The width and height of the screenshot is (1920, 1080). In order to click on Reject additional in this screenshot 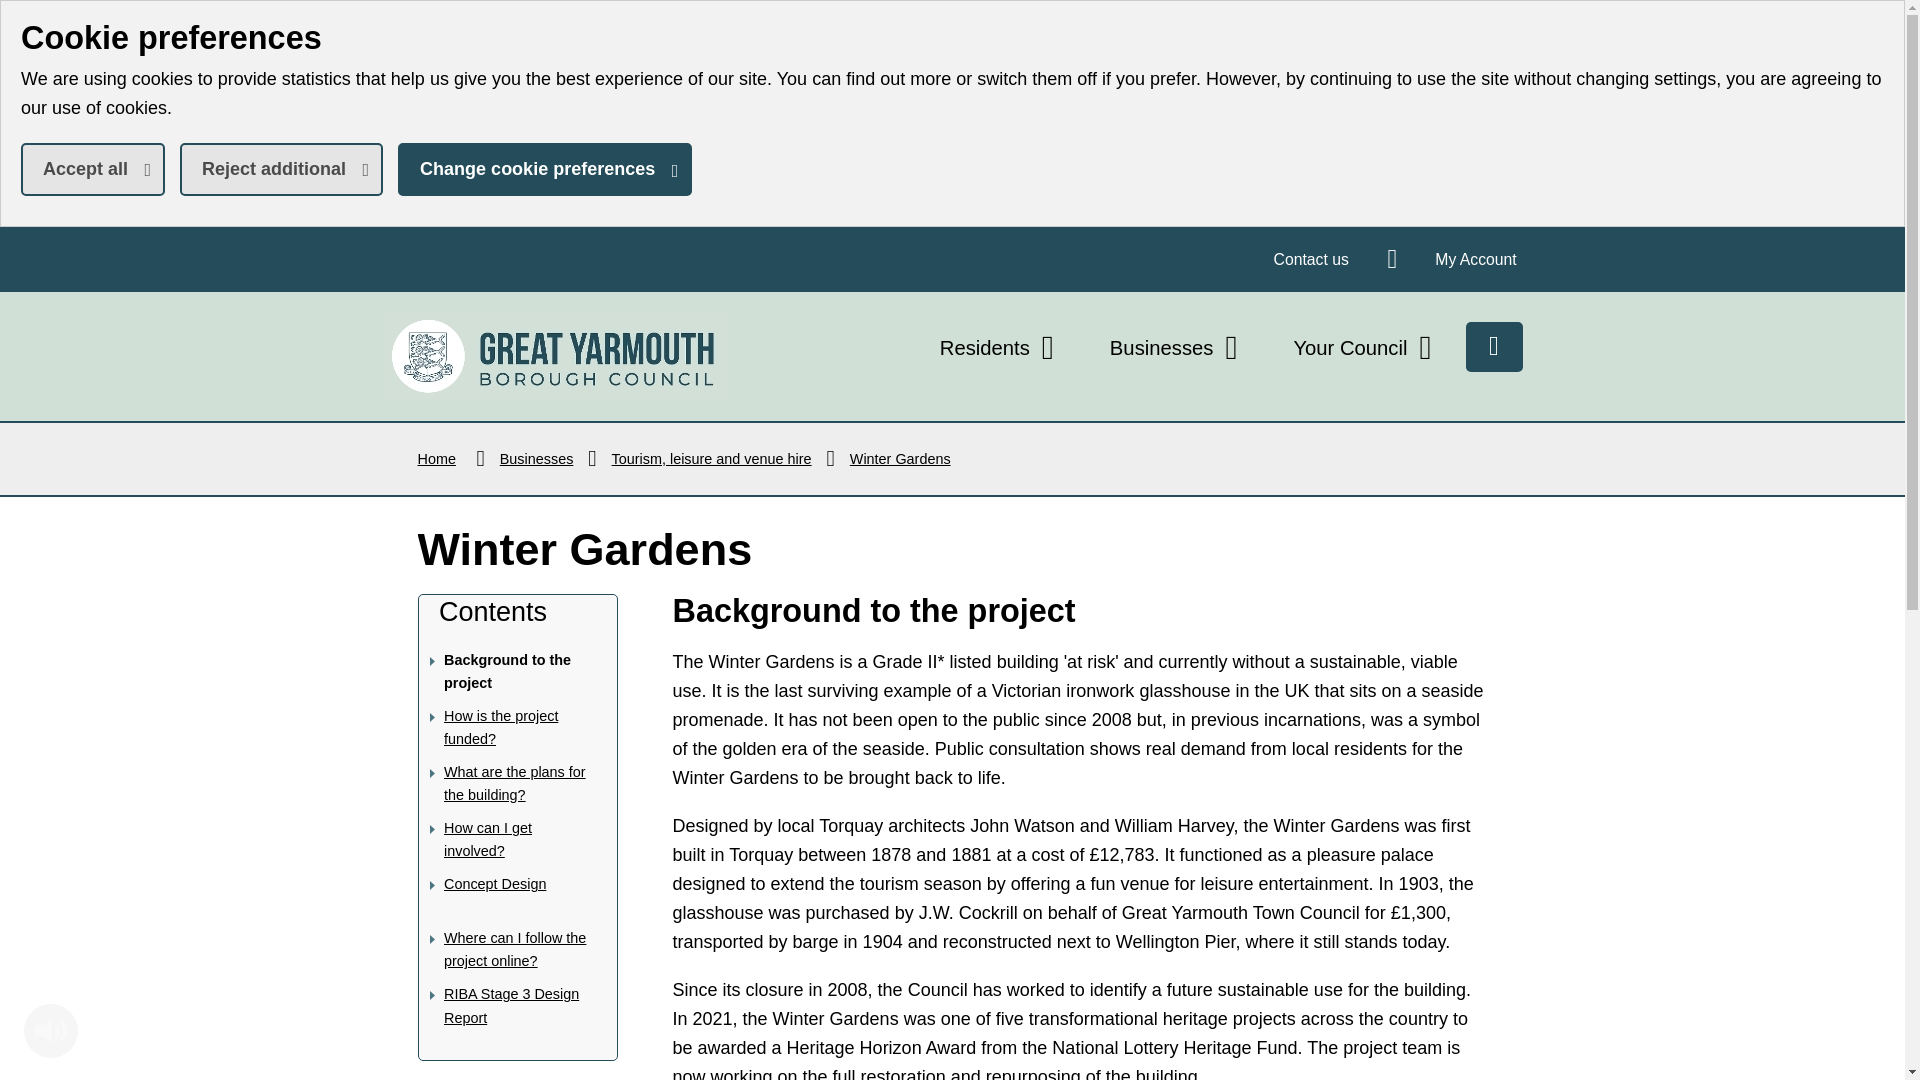, I will do `click(50, 1031)`.